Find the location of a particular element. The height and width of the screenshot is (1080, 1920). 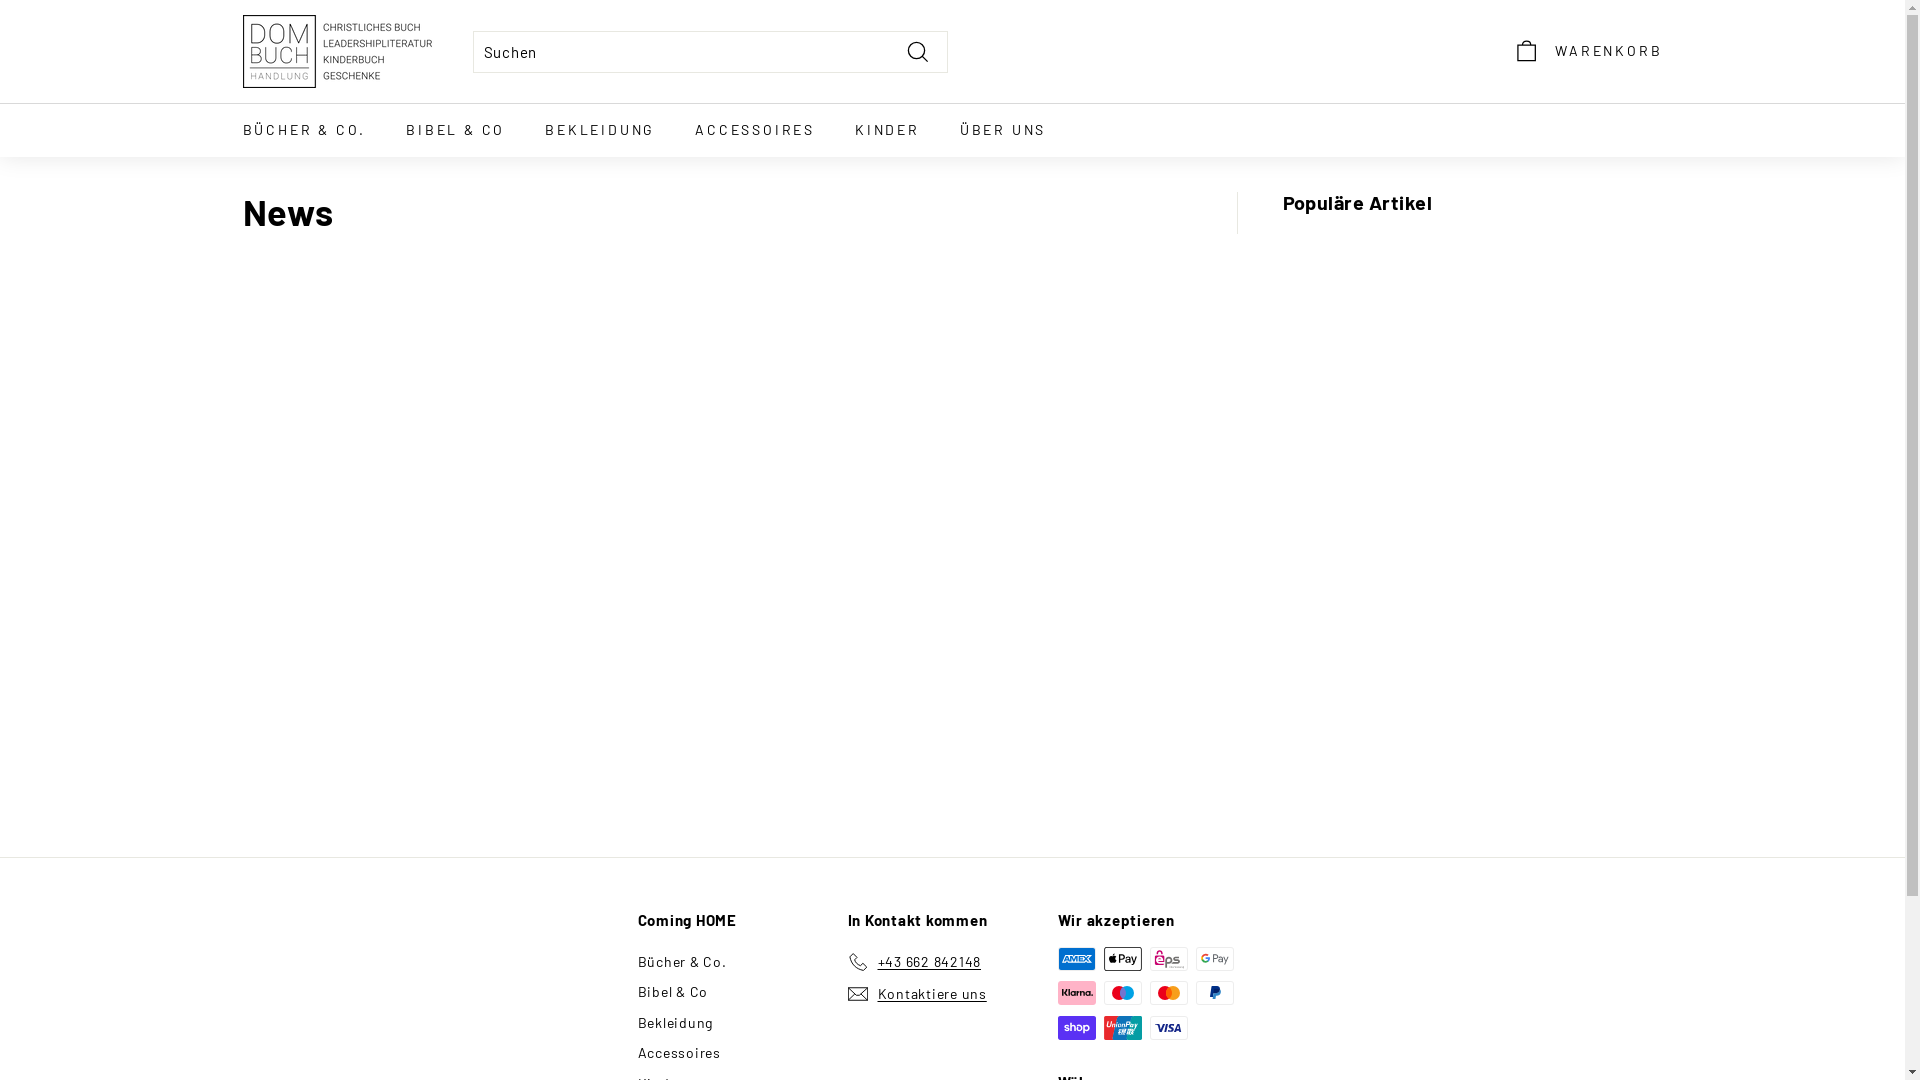

Kontaktiere uns is located at coordinates (918, 994).